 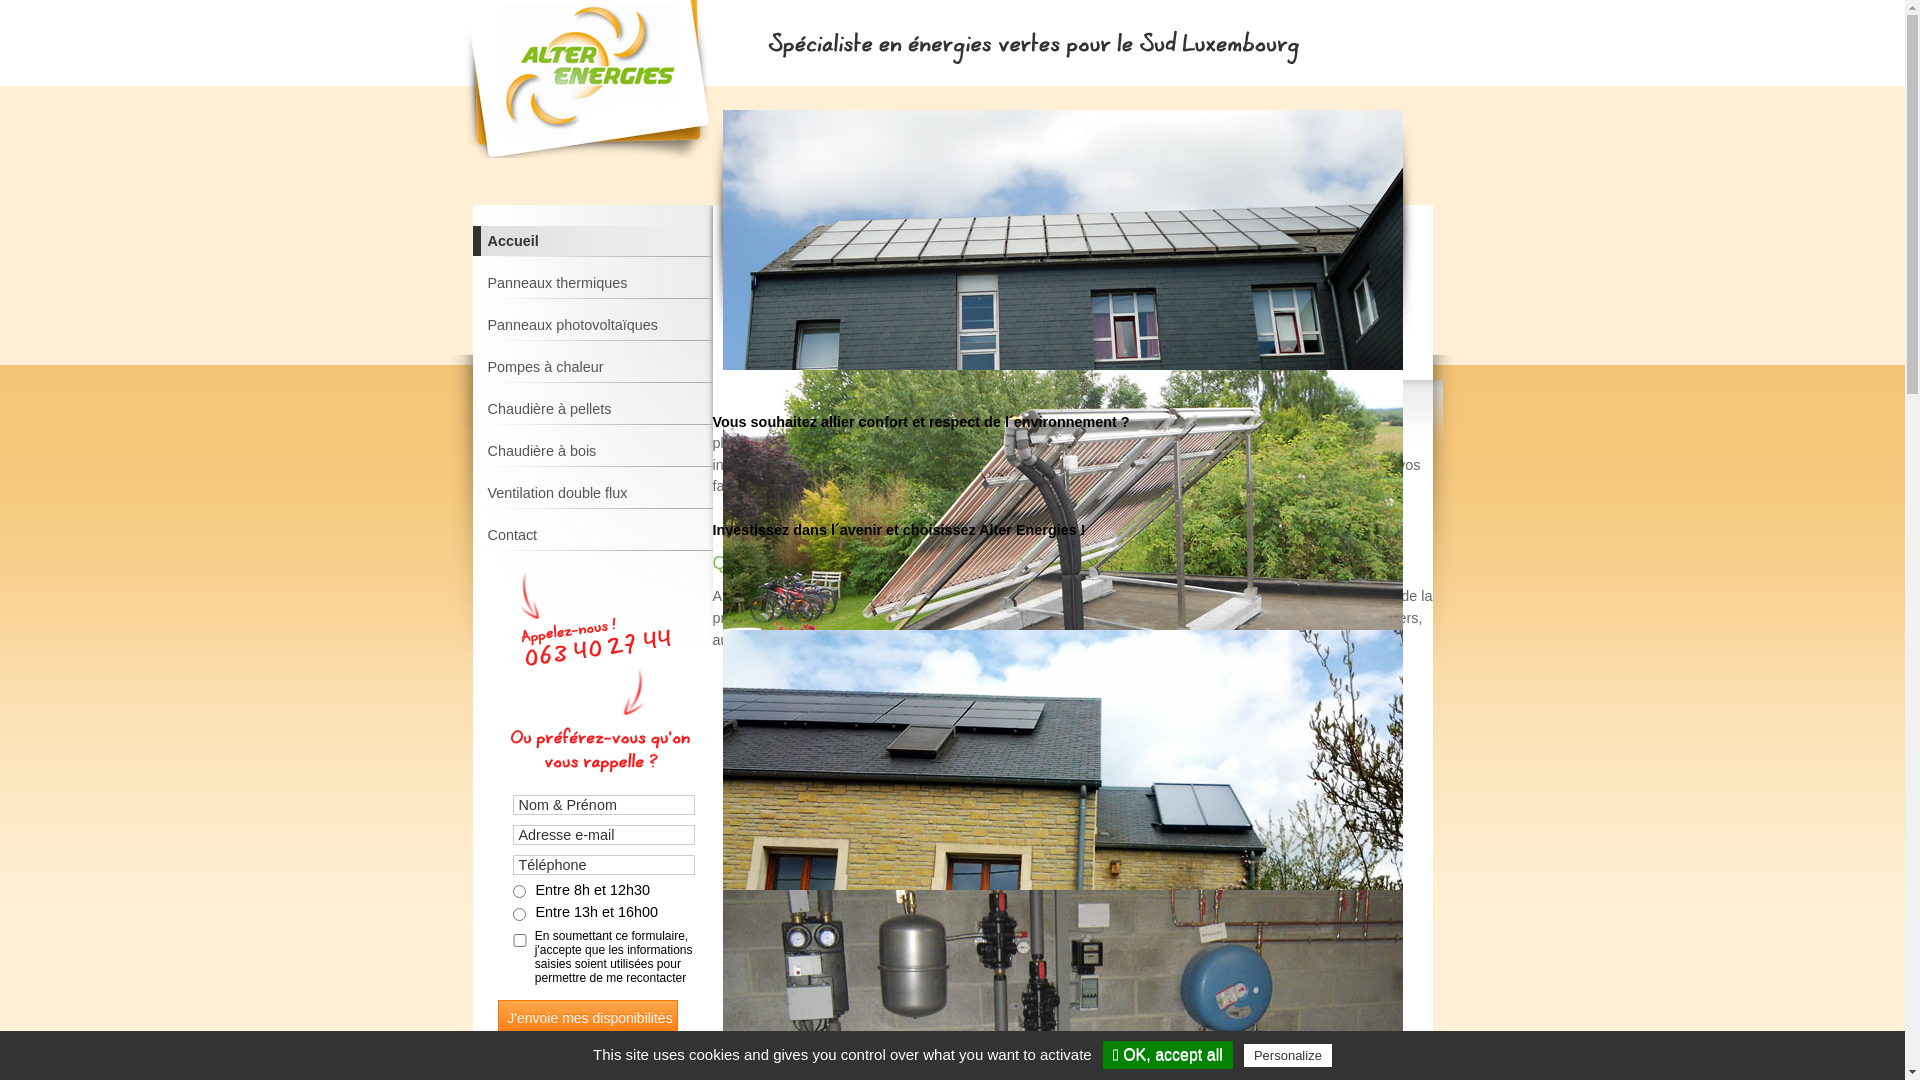 I want to click on Panneaux thermiques, so click(x=602, y=288).